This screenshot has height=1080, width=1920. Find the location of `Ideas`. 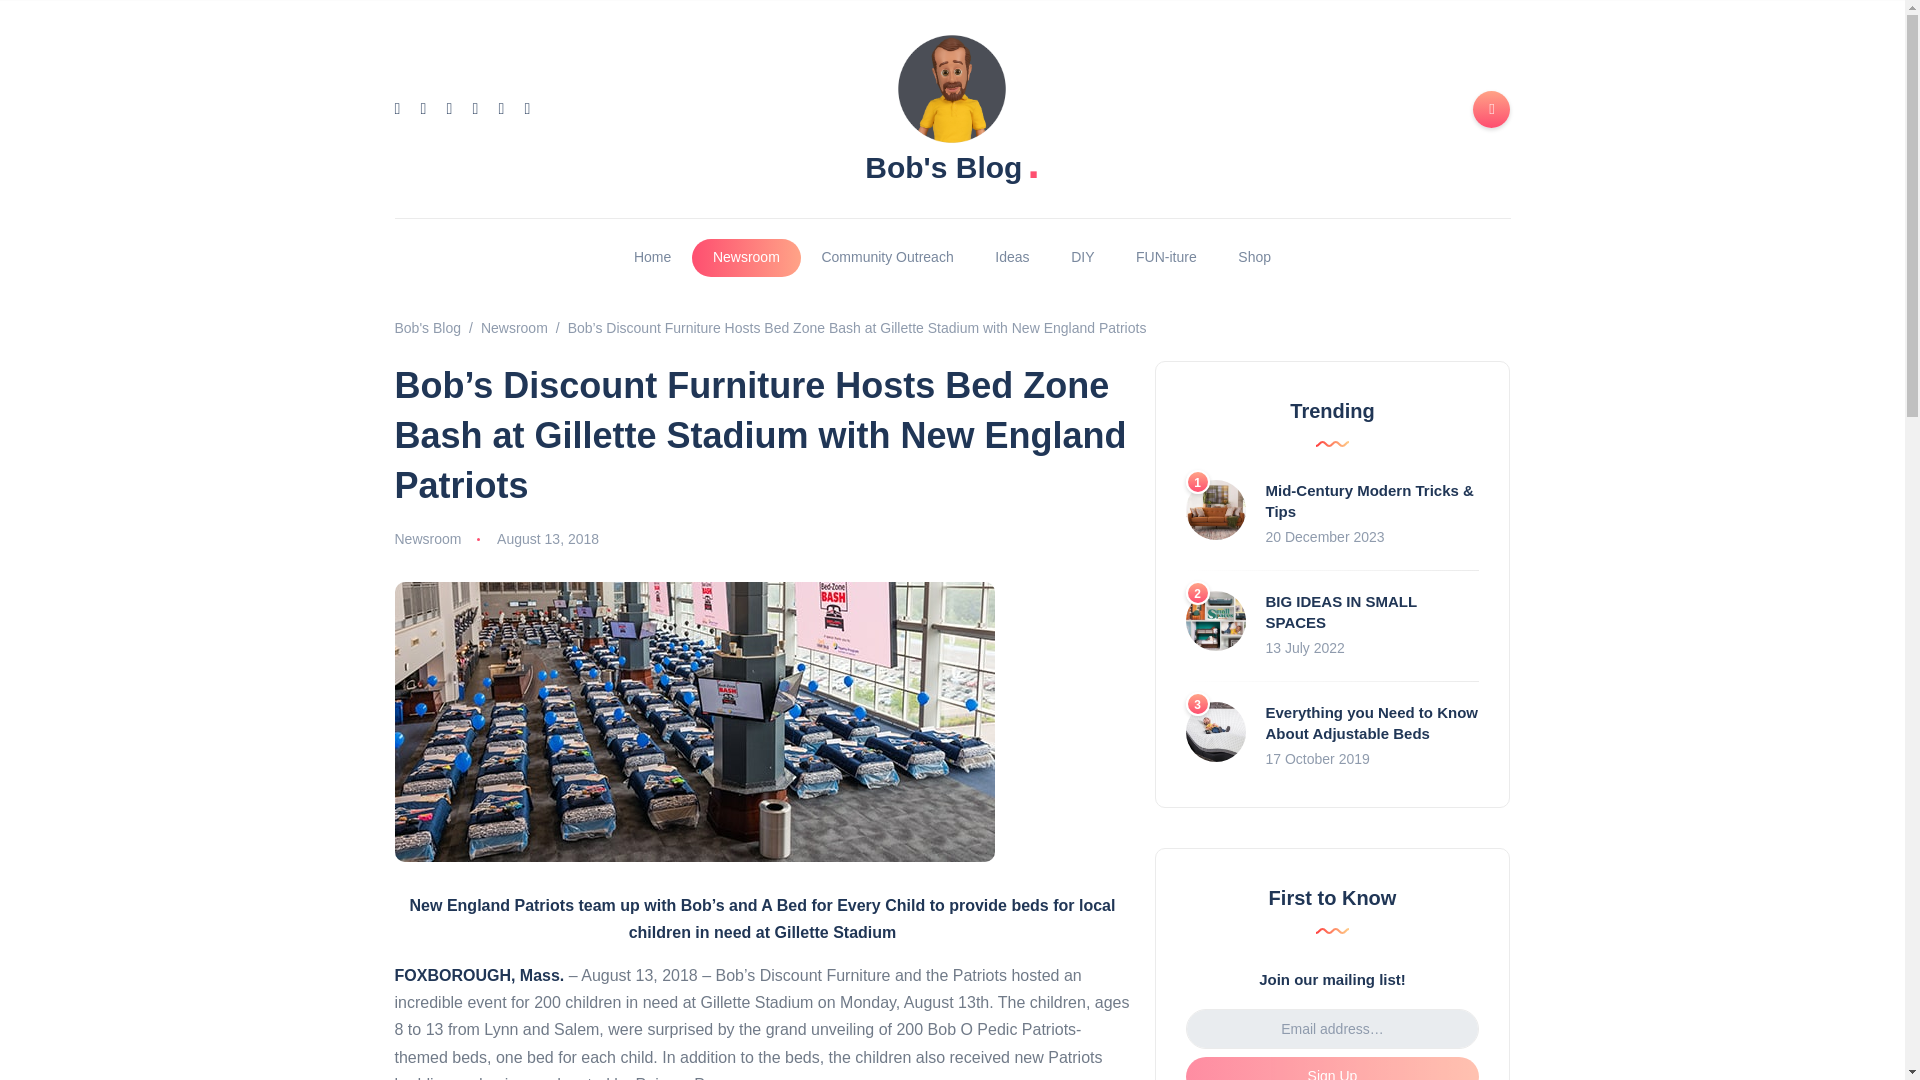

Ideas is located at coordinates (1012, 257).